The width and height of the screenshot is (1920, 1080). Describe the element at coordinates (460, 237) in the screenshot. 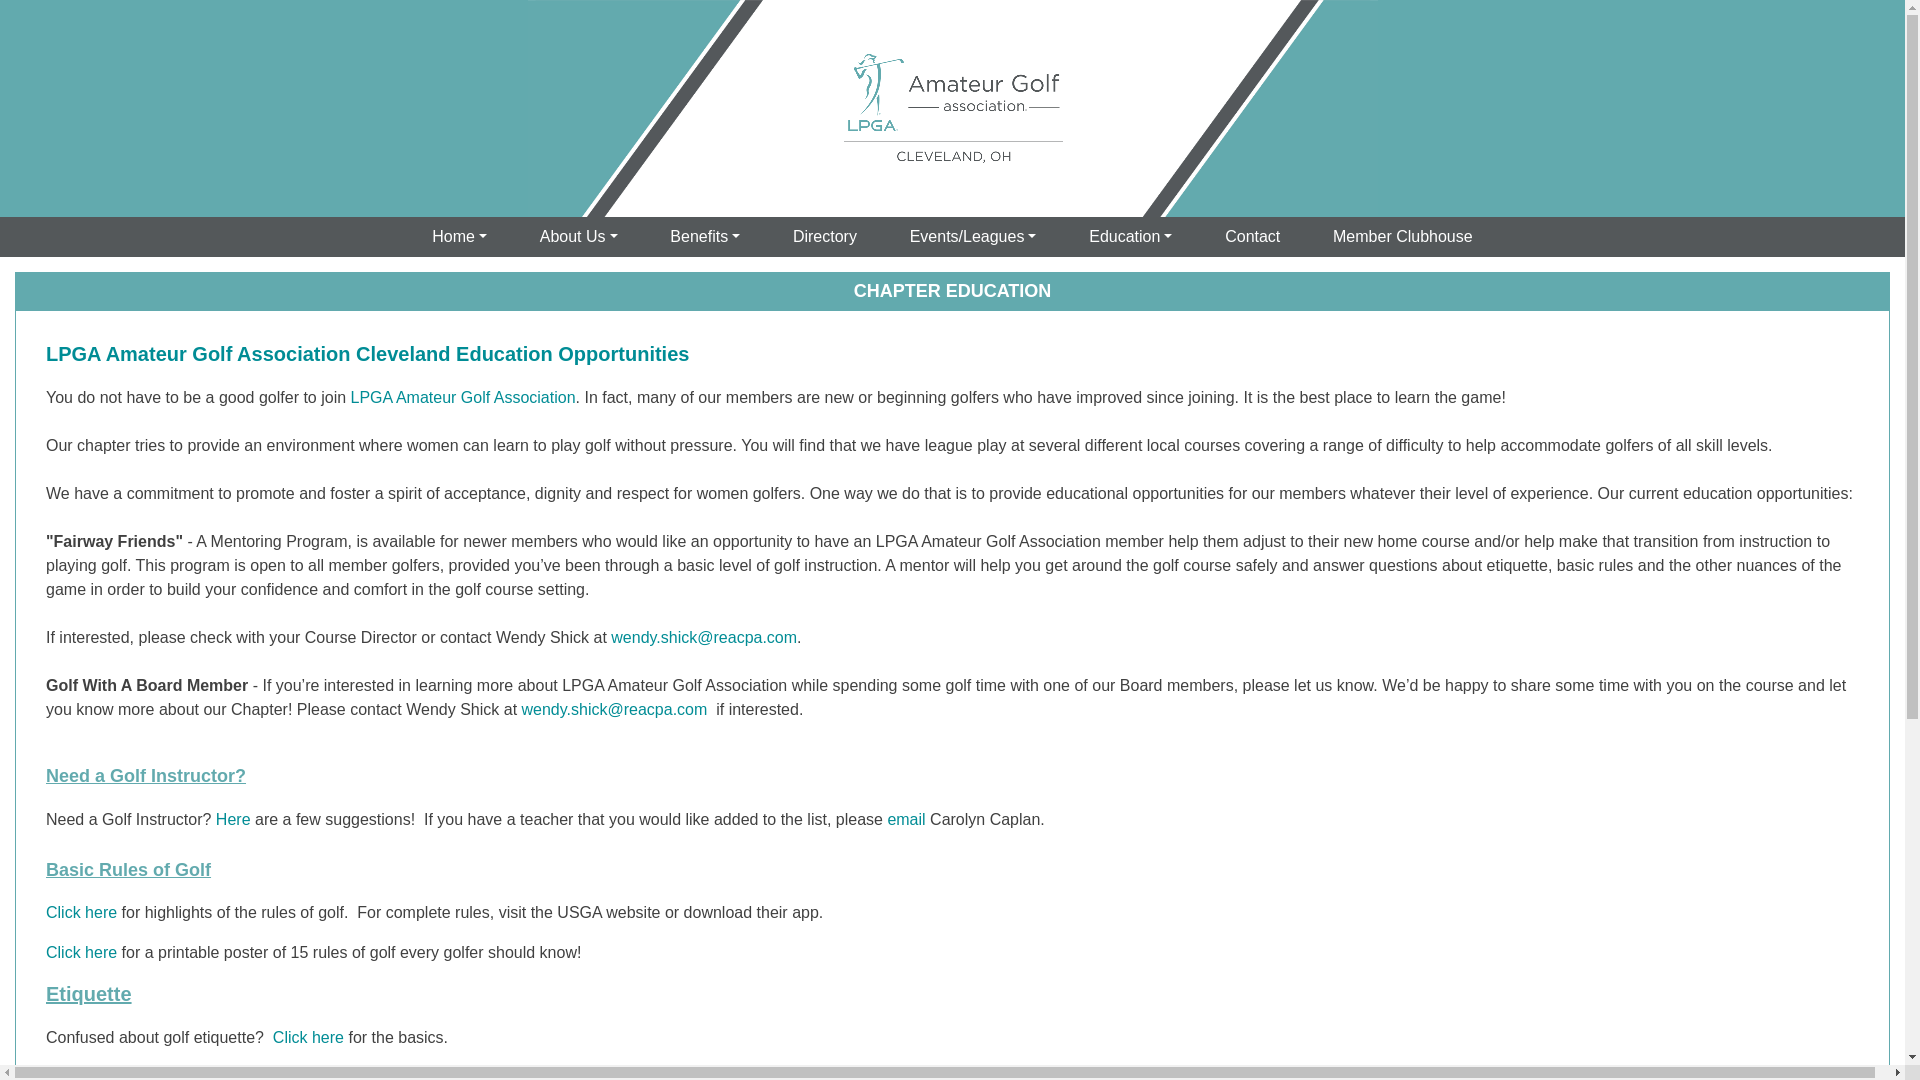

I see `Home` at that location.